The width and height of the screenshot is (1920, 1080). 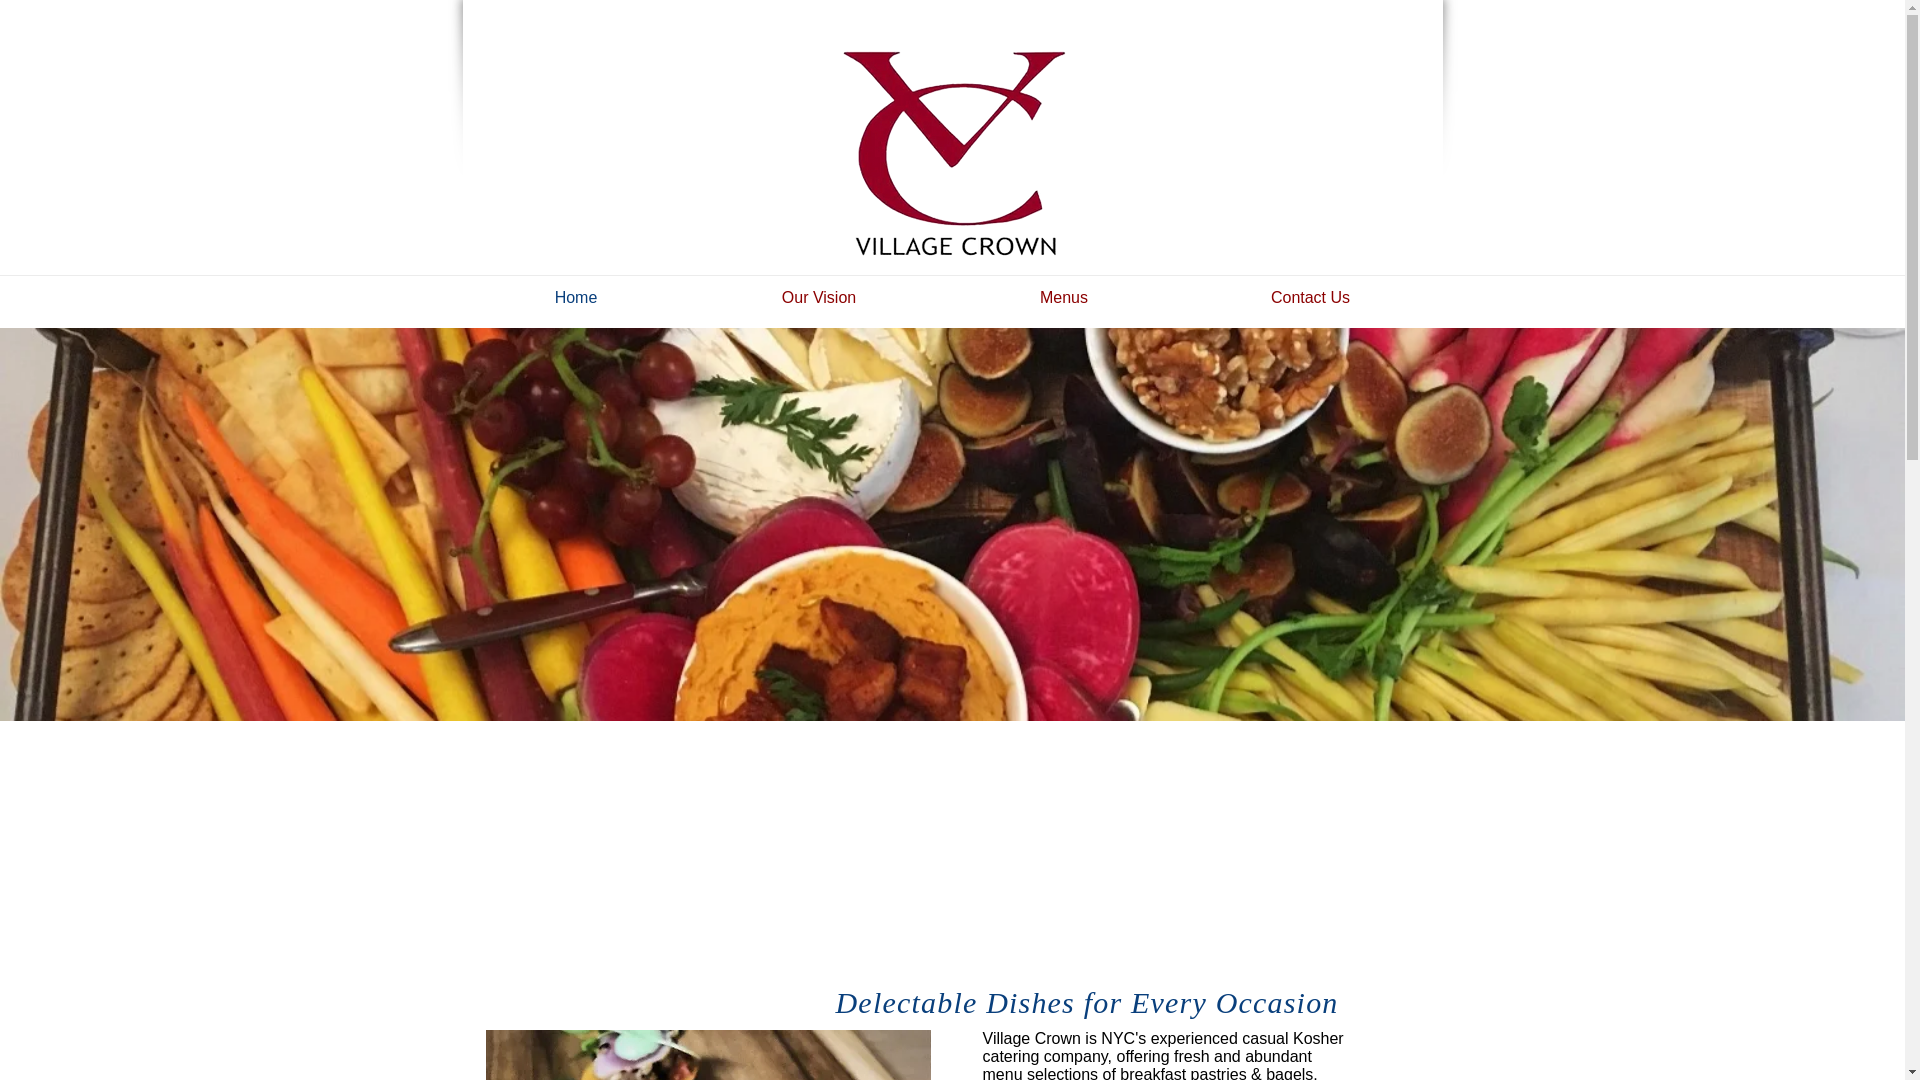 I want to click on Our Vision, so click(x=818, y=298).